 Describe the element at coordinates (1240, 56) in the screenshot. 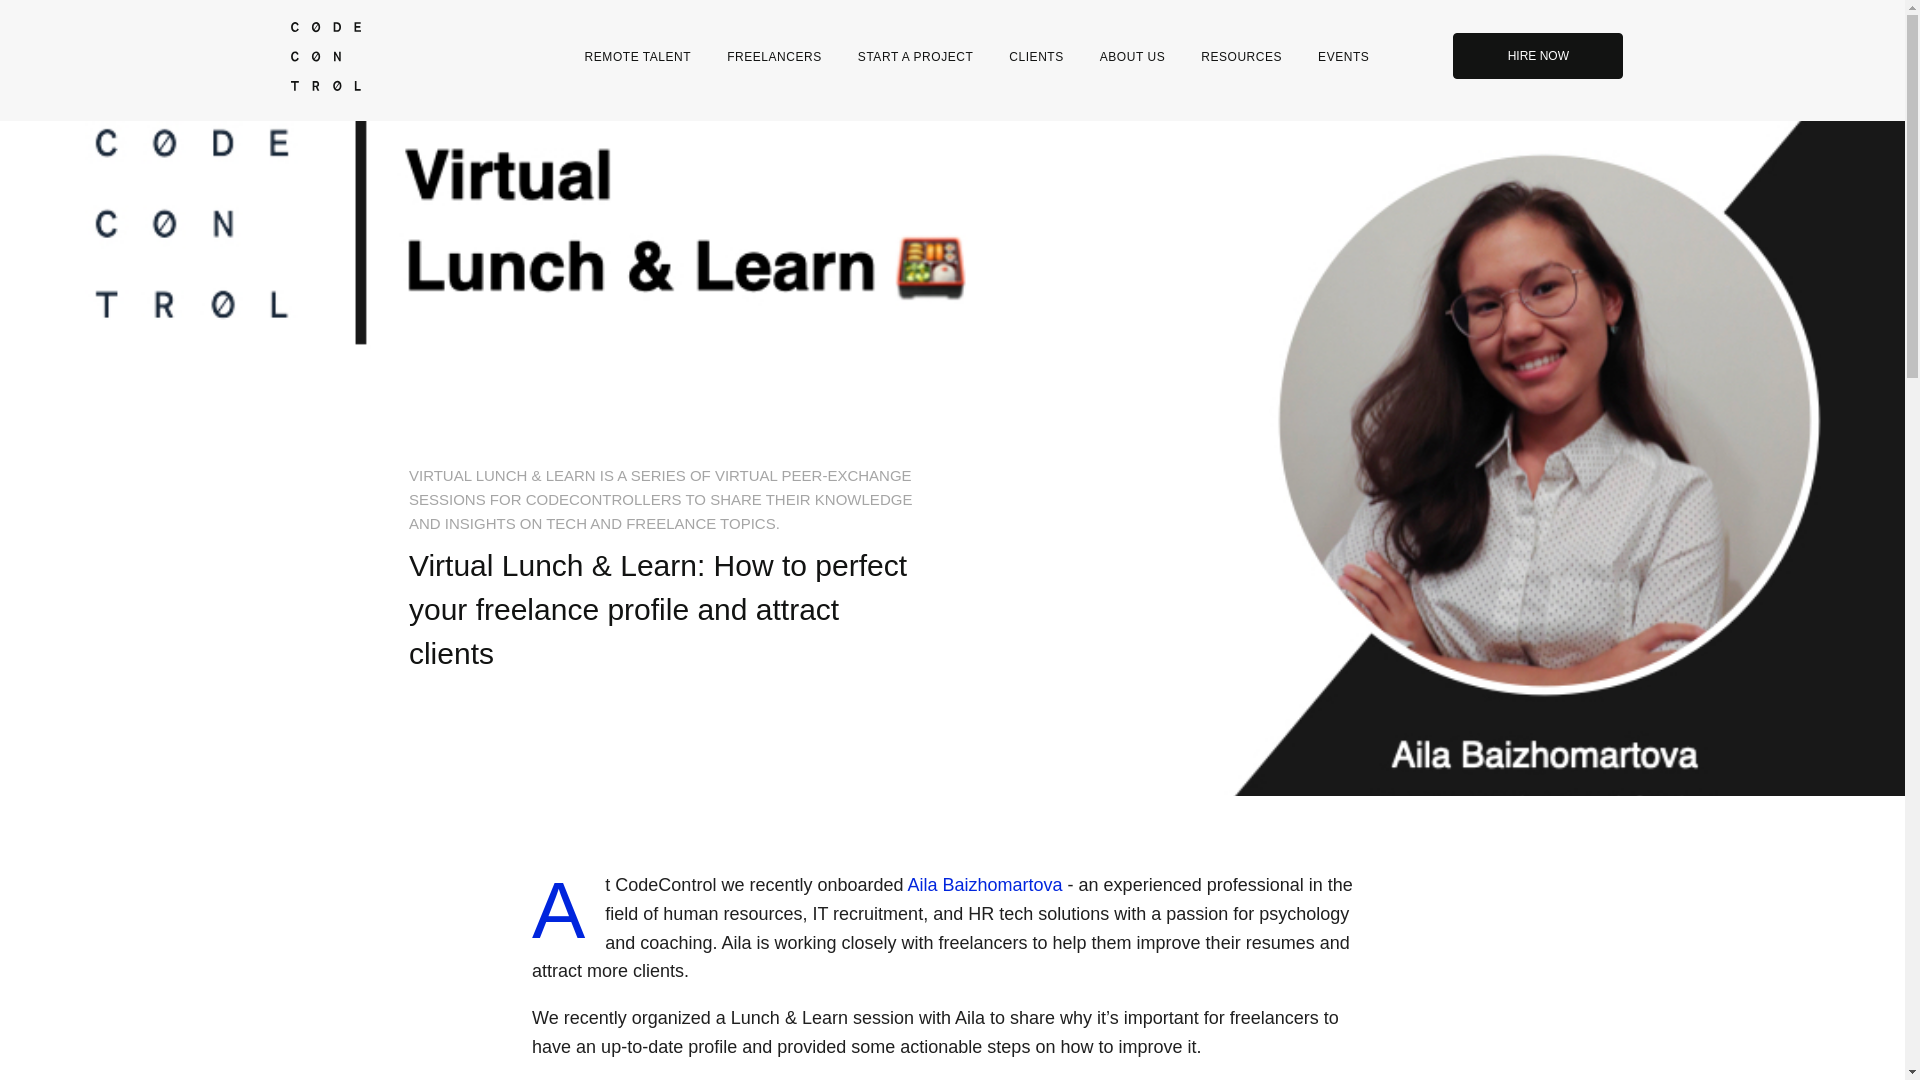

I see `RESOURCES` at that location.